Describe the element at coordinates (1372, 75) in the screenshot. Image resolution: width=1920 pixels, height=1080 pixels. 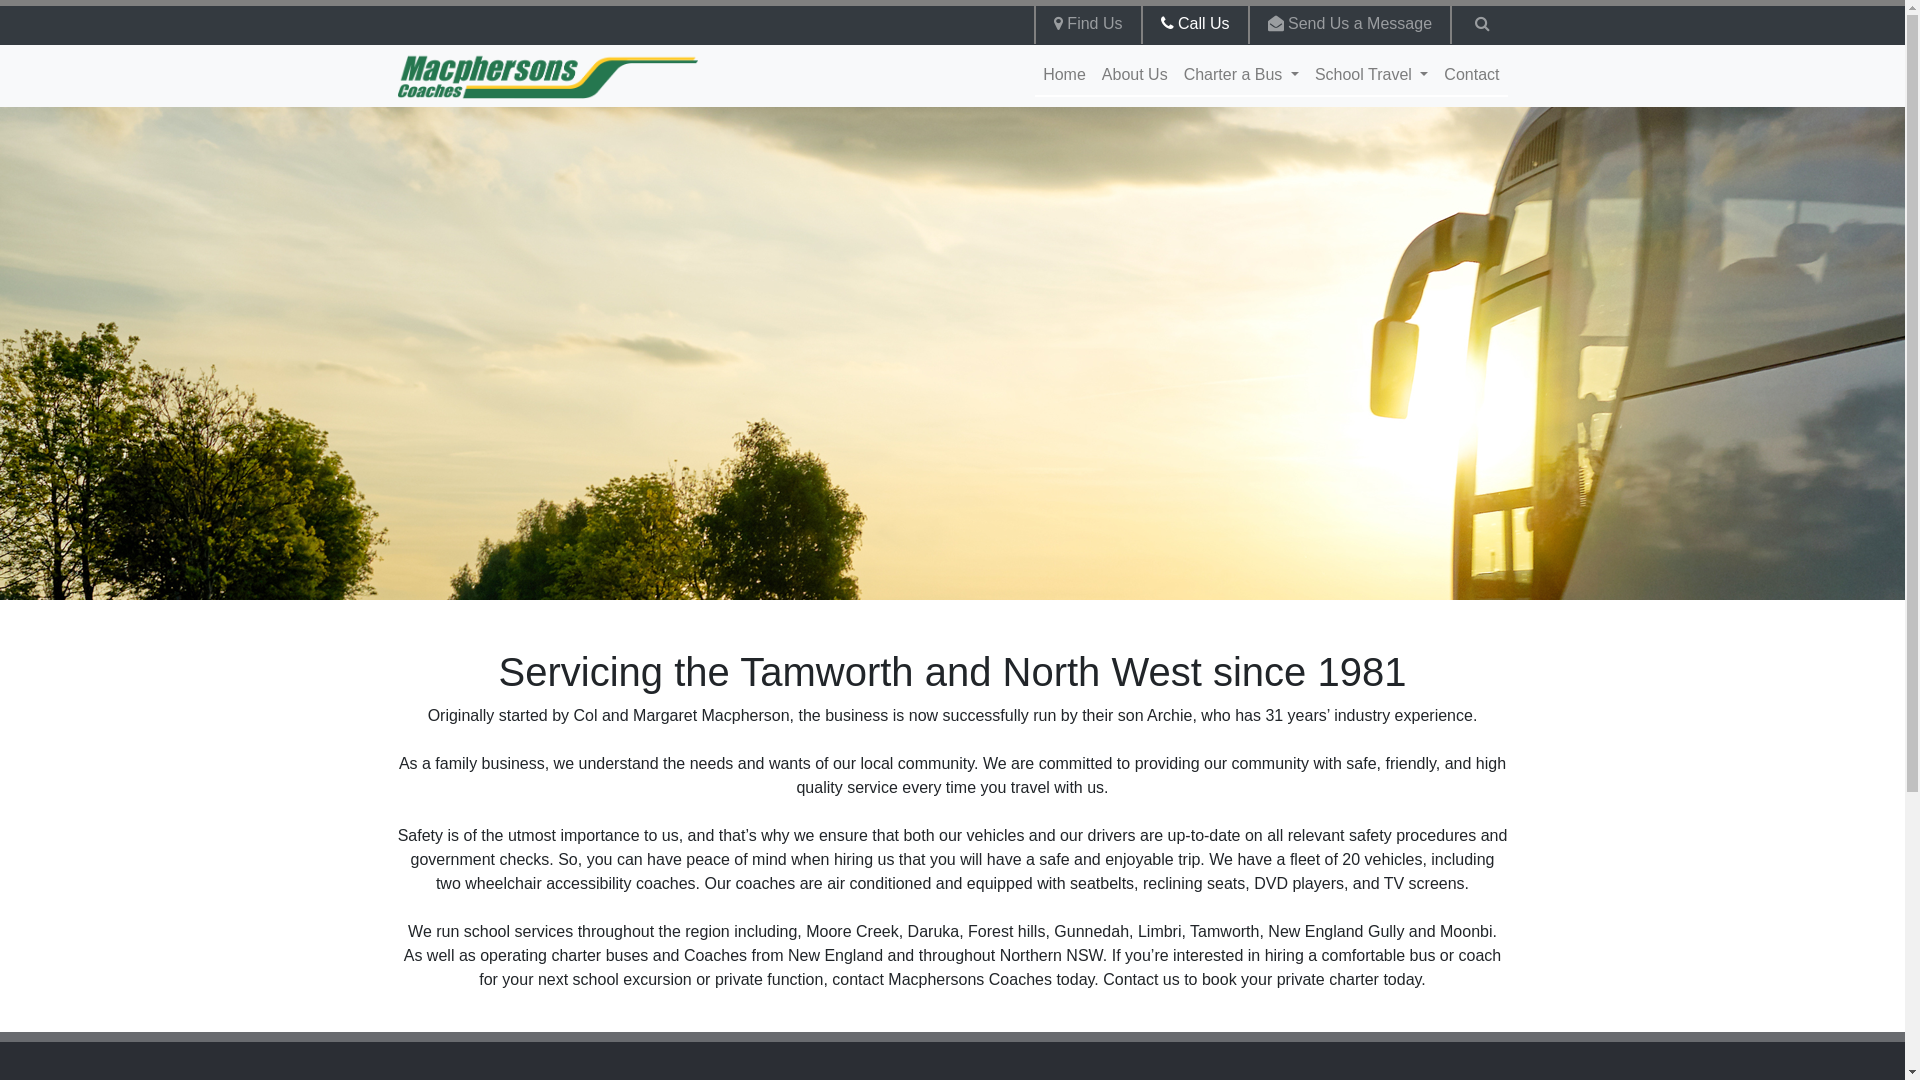
I see `School Travel` at that location.